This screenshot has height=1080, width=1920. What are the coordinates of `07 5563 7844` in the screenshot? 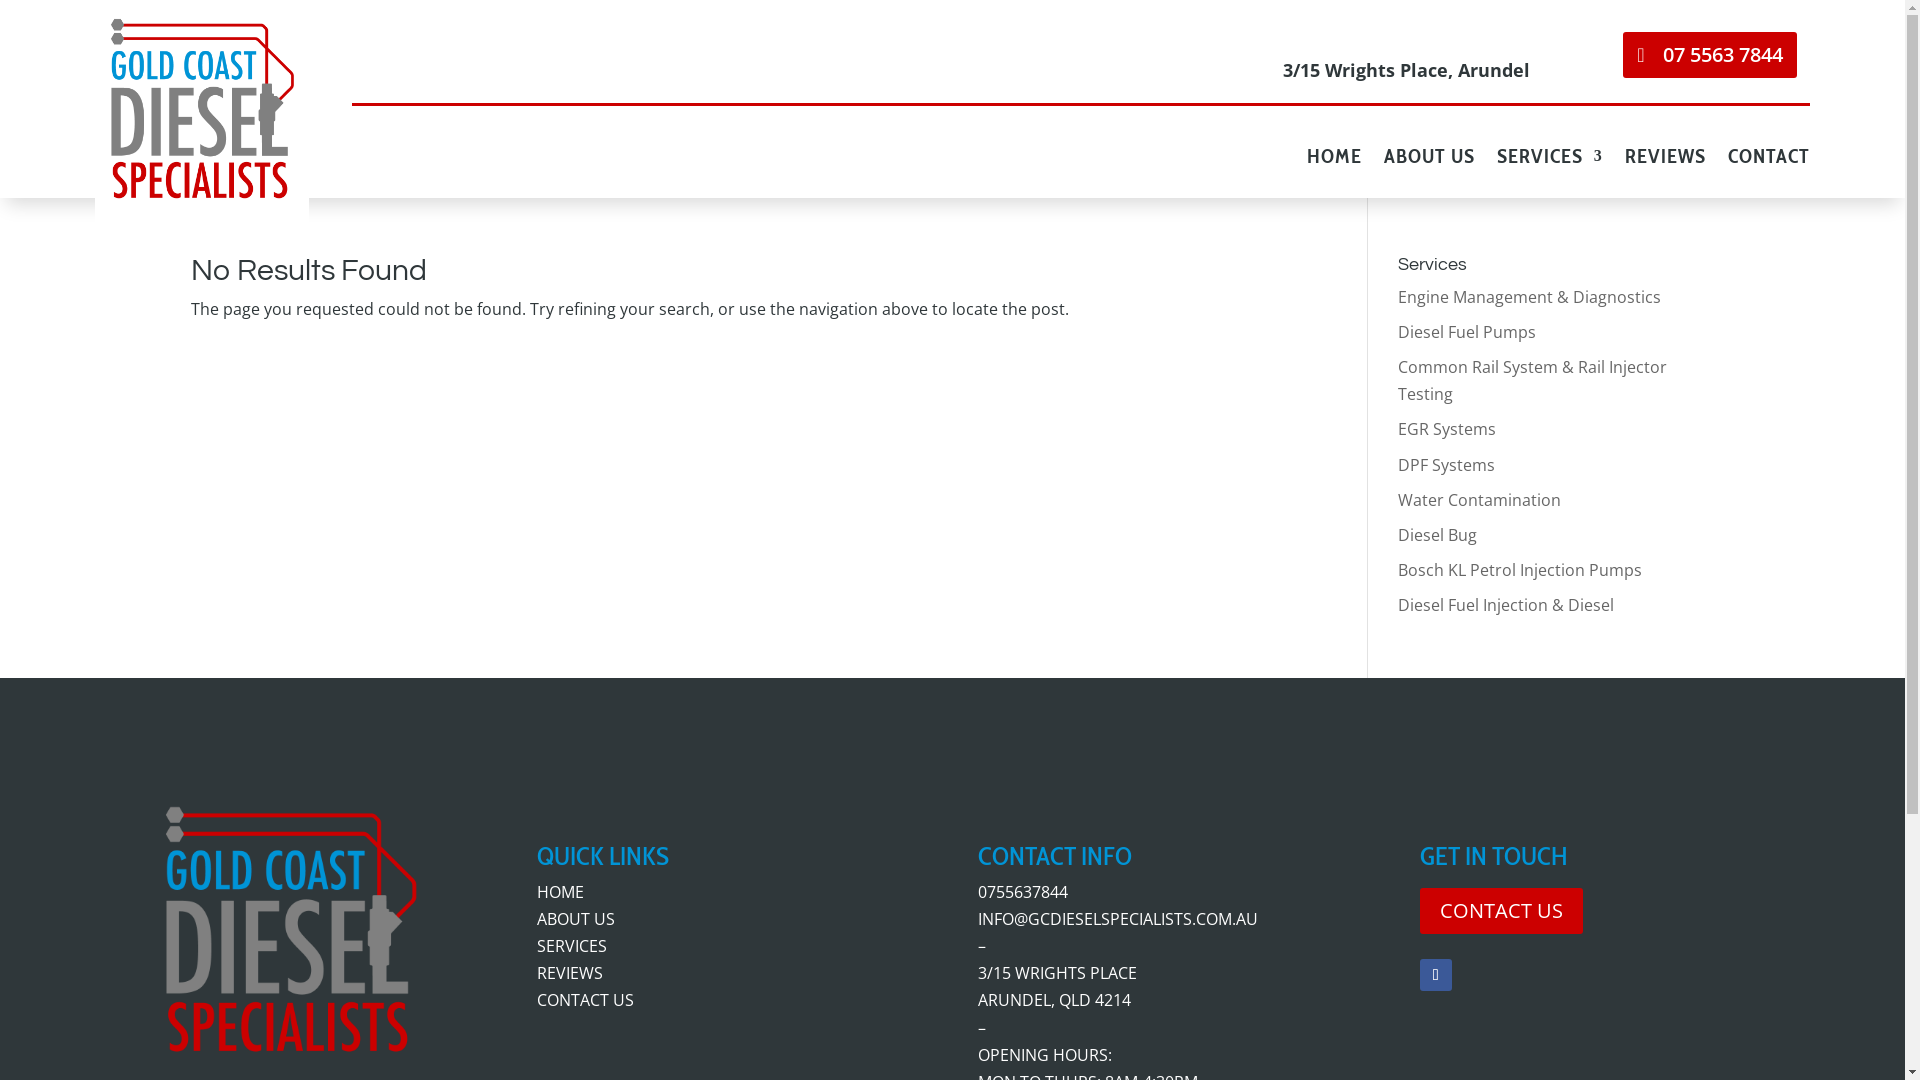 It's located at (1710, 54).